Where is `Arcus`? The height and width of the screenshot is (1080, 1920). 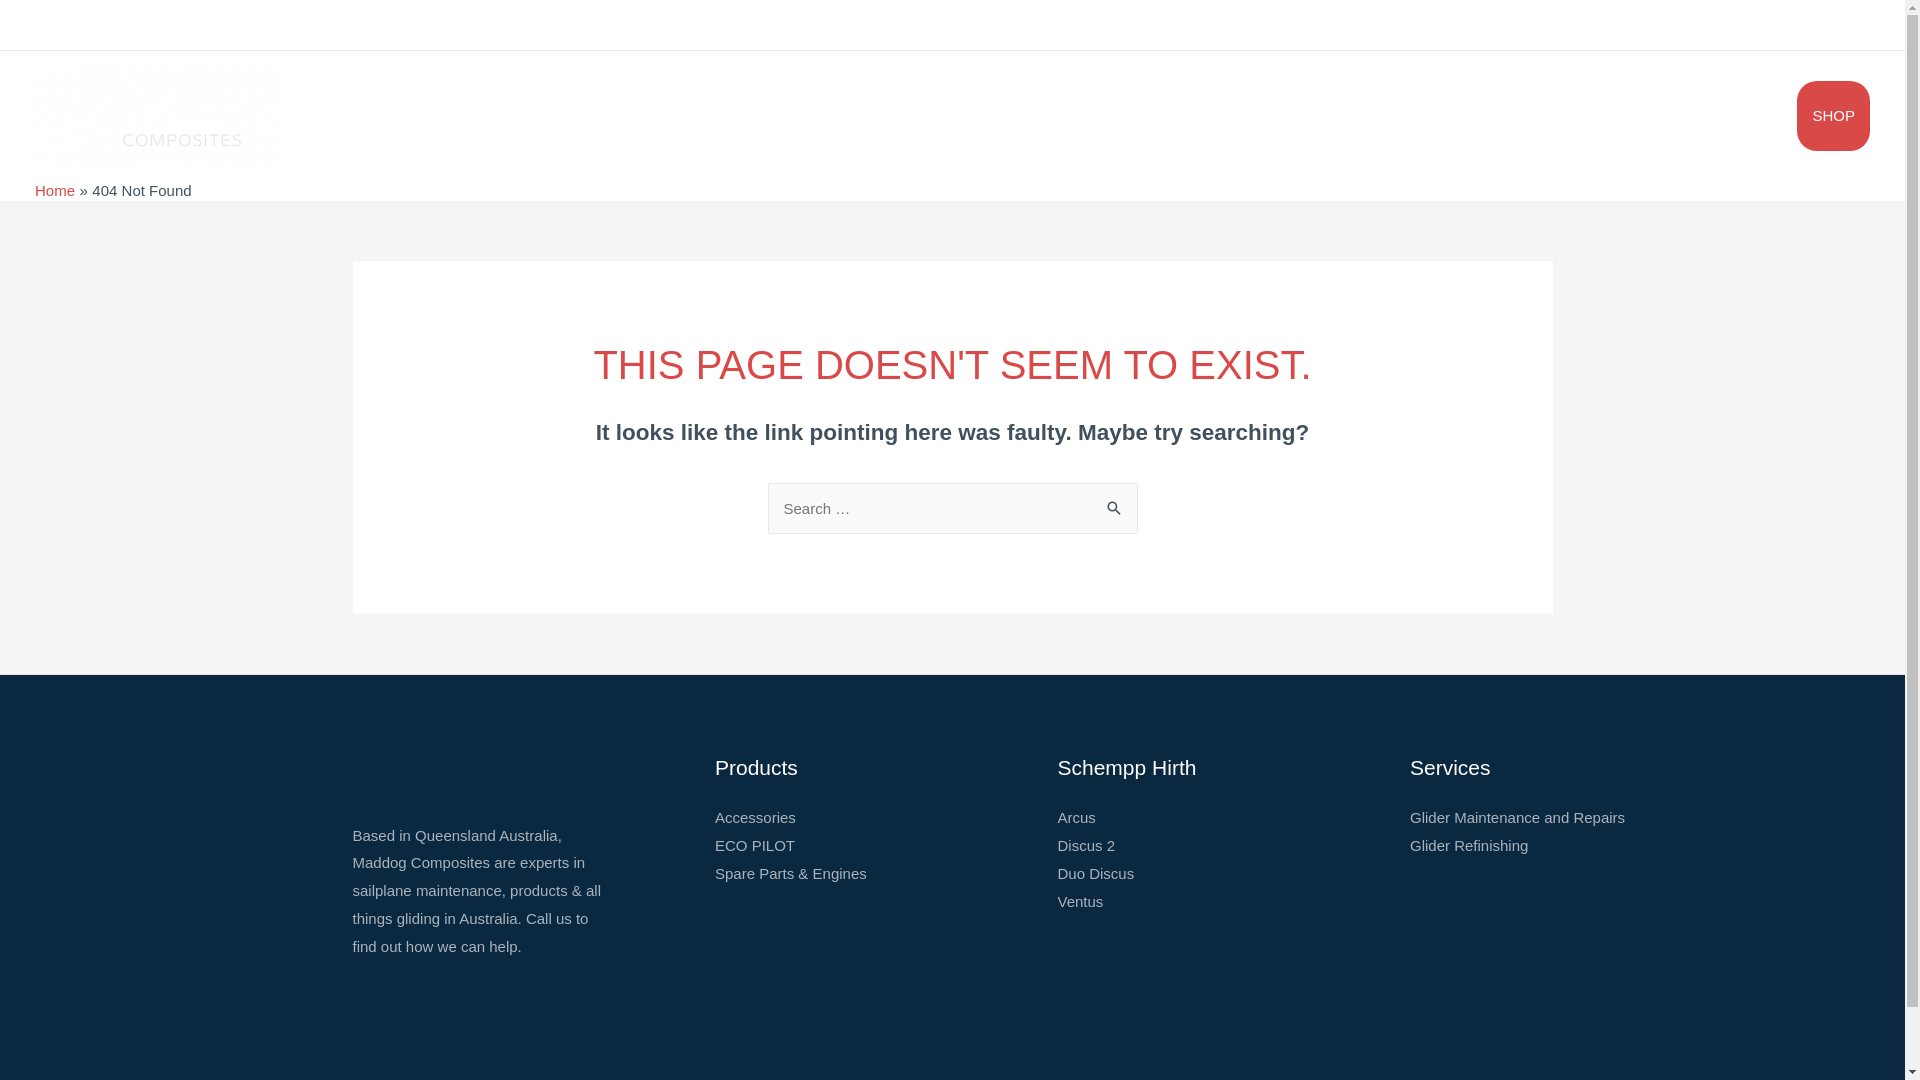 Arcus is located at coordinates (1077, 818).